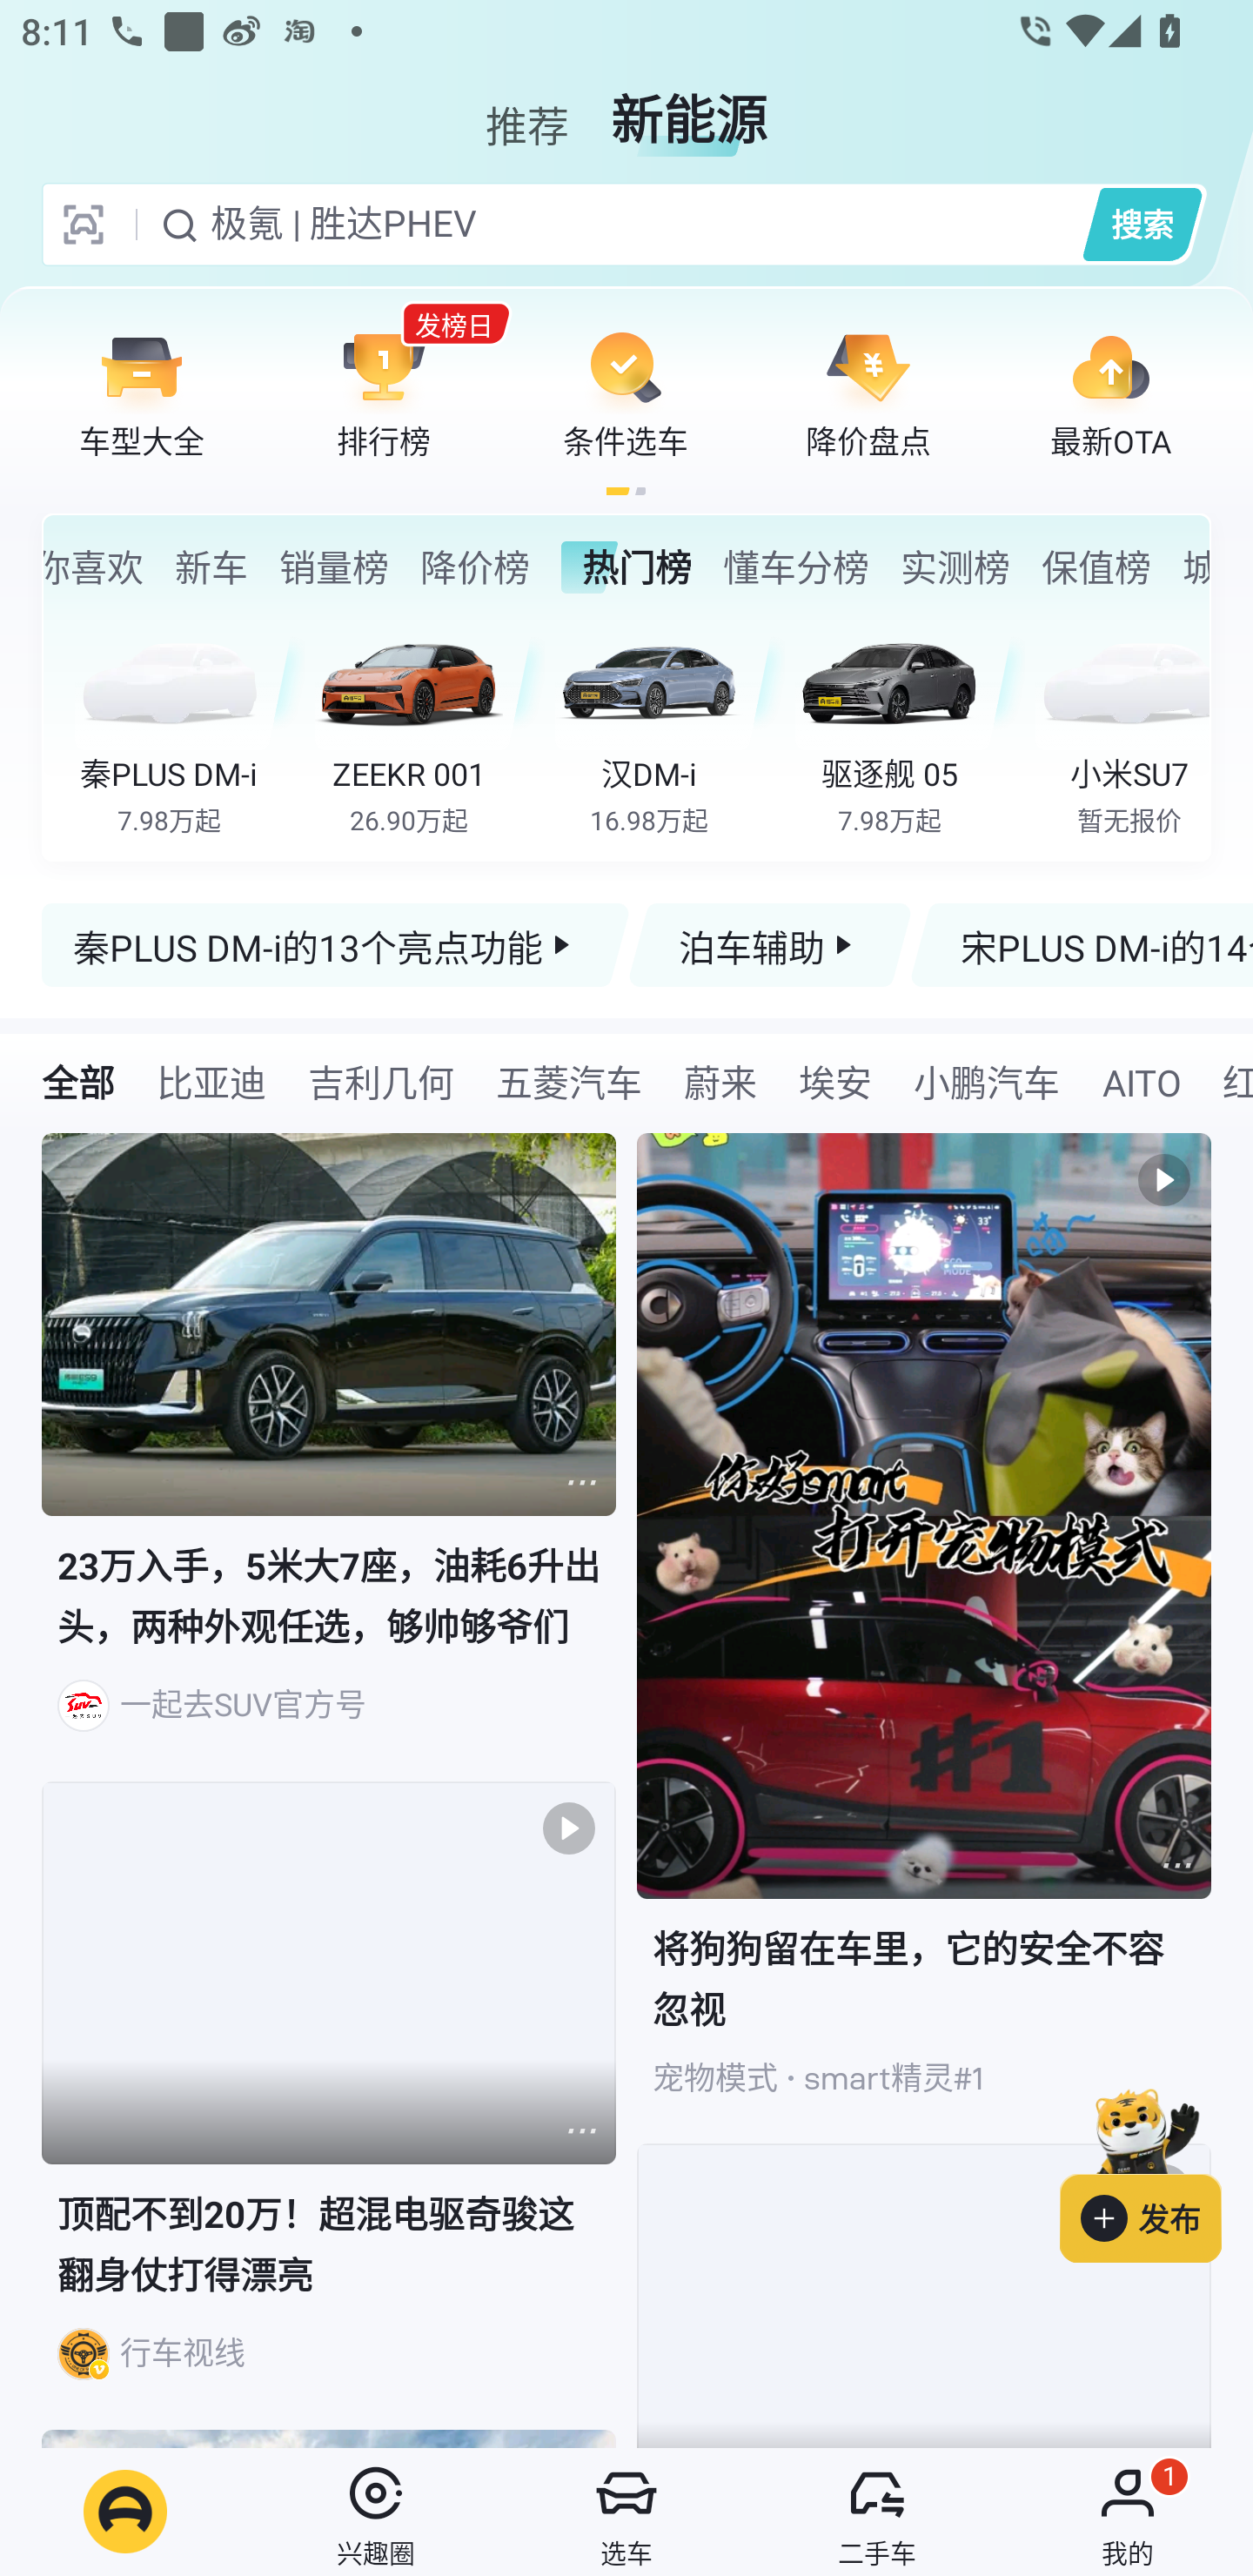 The height and width of the screenshot is (2576, 1253). I want to click on 比亚迪, so click(211, 1081).